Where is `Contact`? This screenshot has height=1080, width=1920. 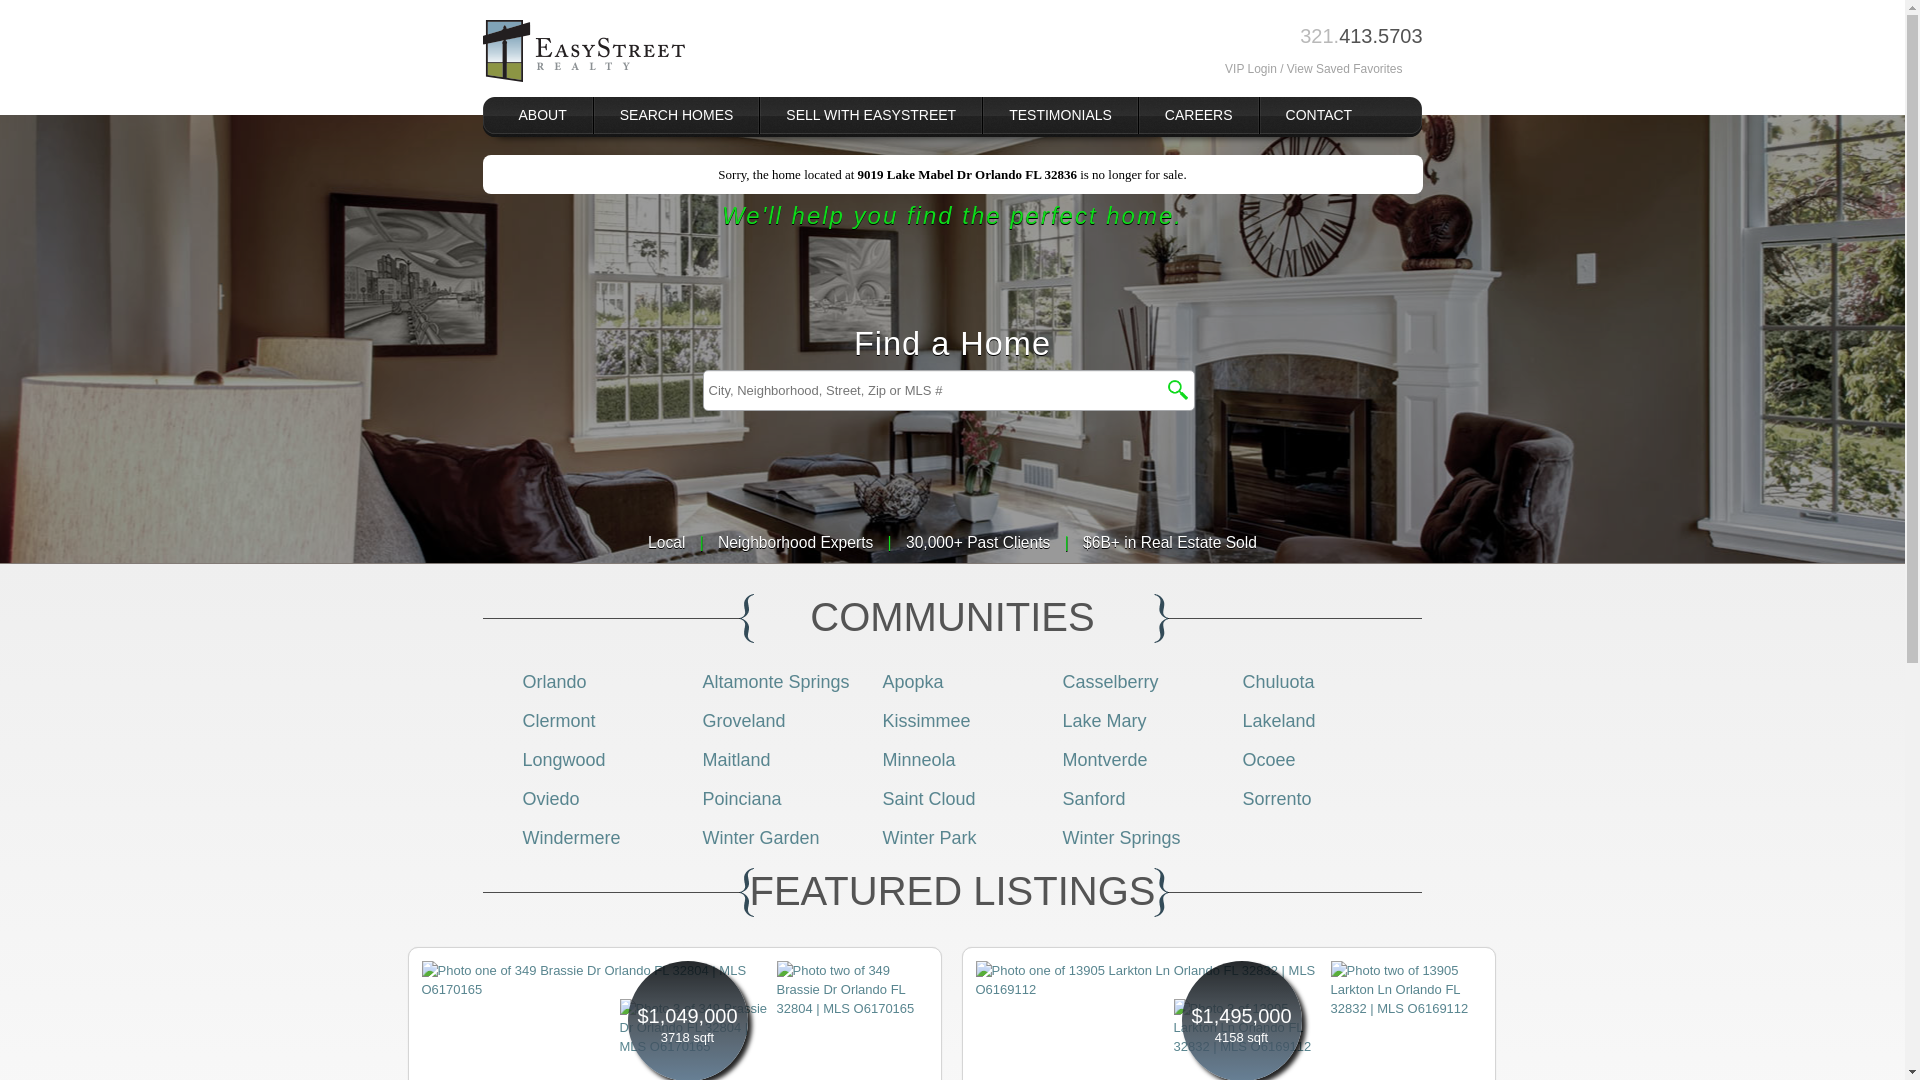 Contact is located at coordinates (1318, 115).